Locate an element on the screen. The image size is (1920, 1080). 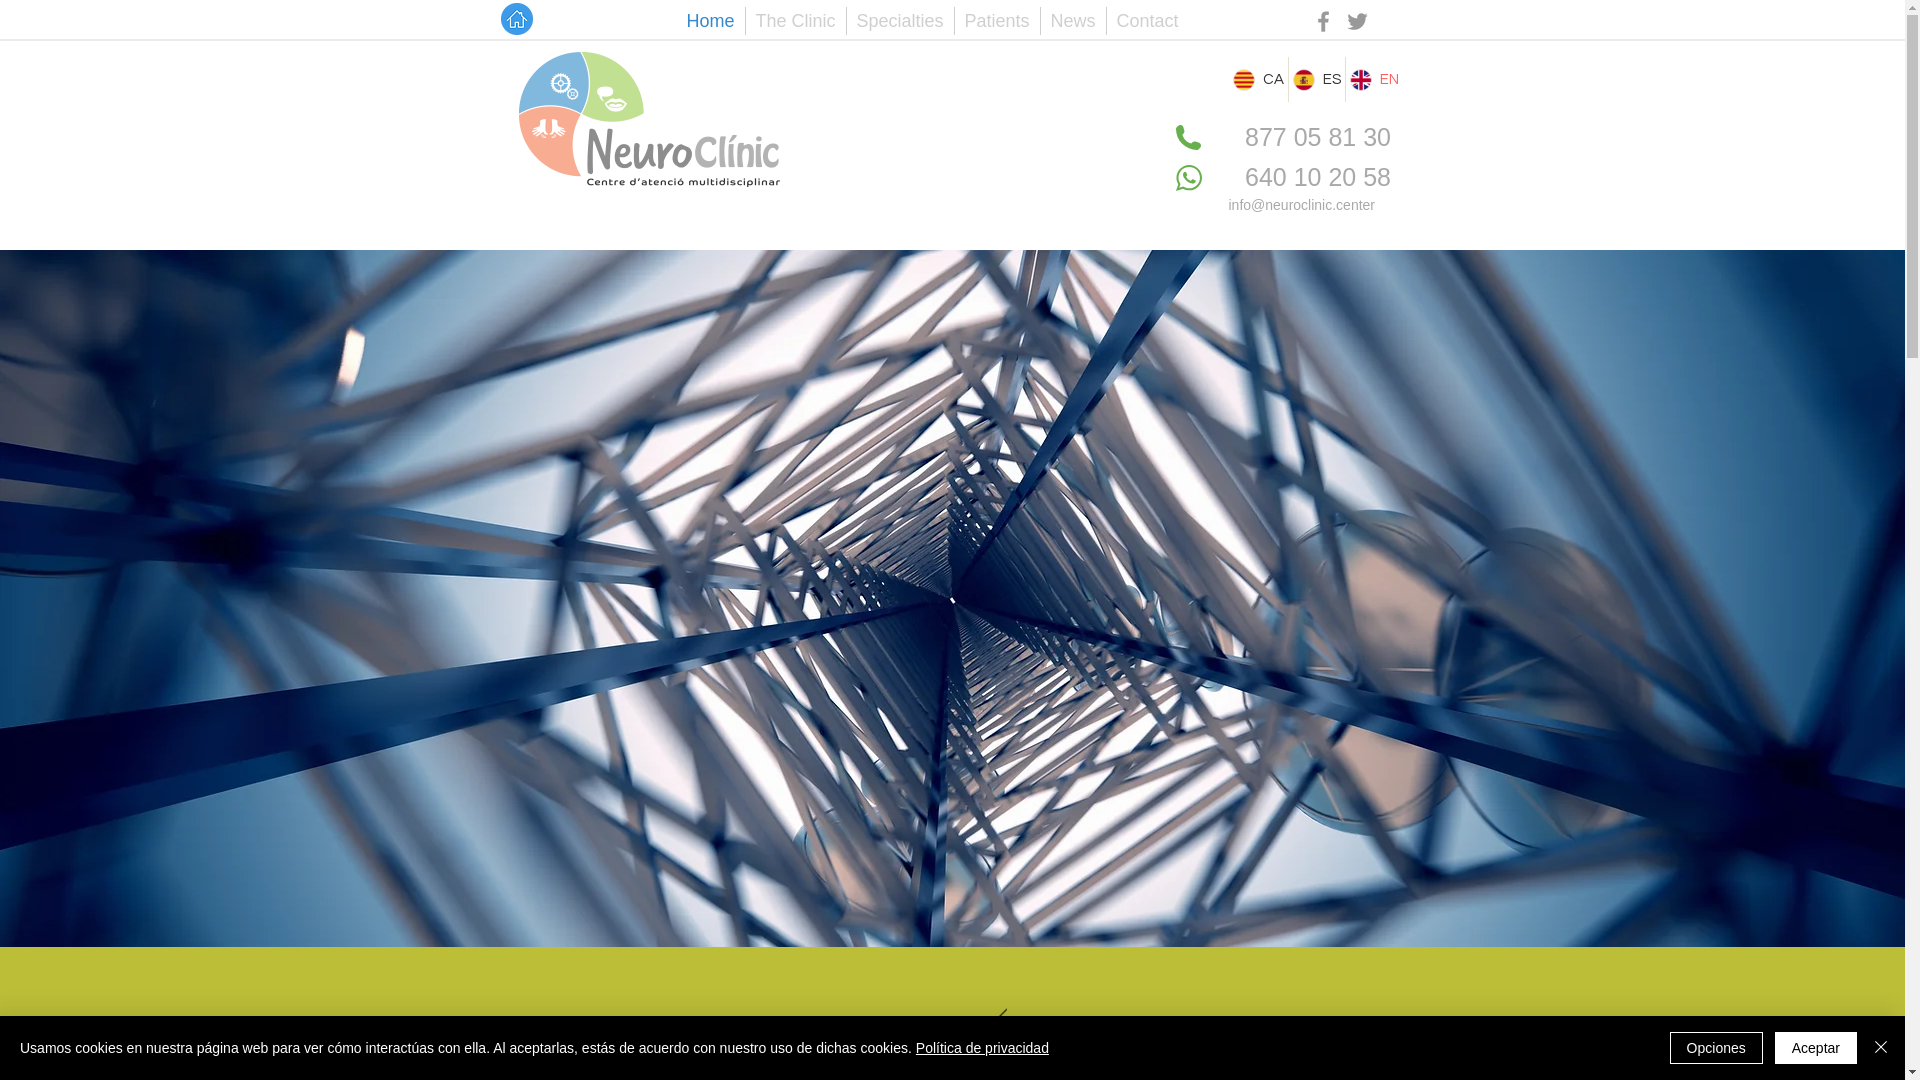
CA is located at coordinates (1258, 80).